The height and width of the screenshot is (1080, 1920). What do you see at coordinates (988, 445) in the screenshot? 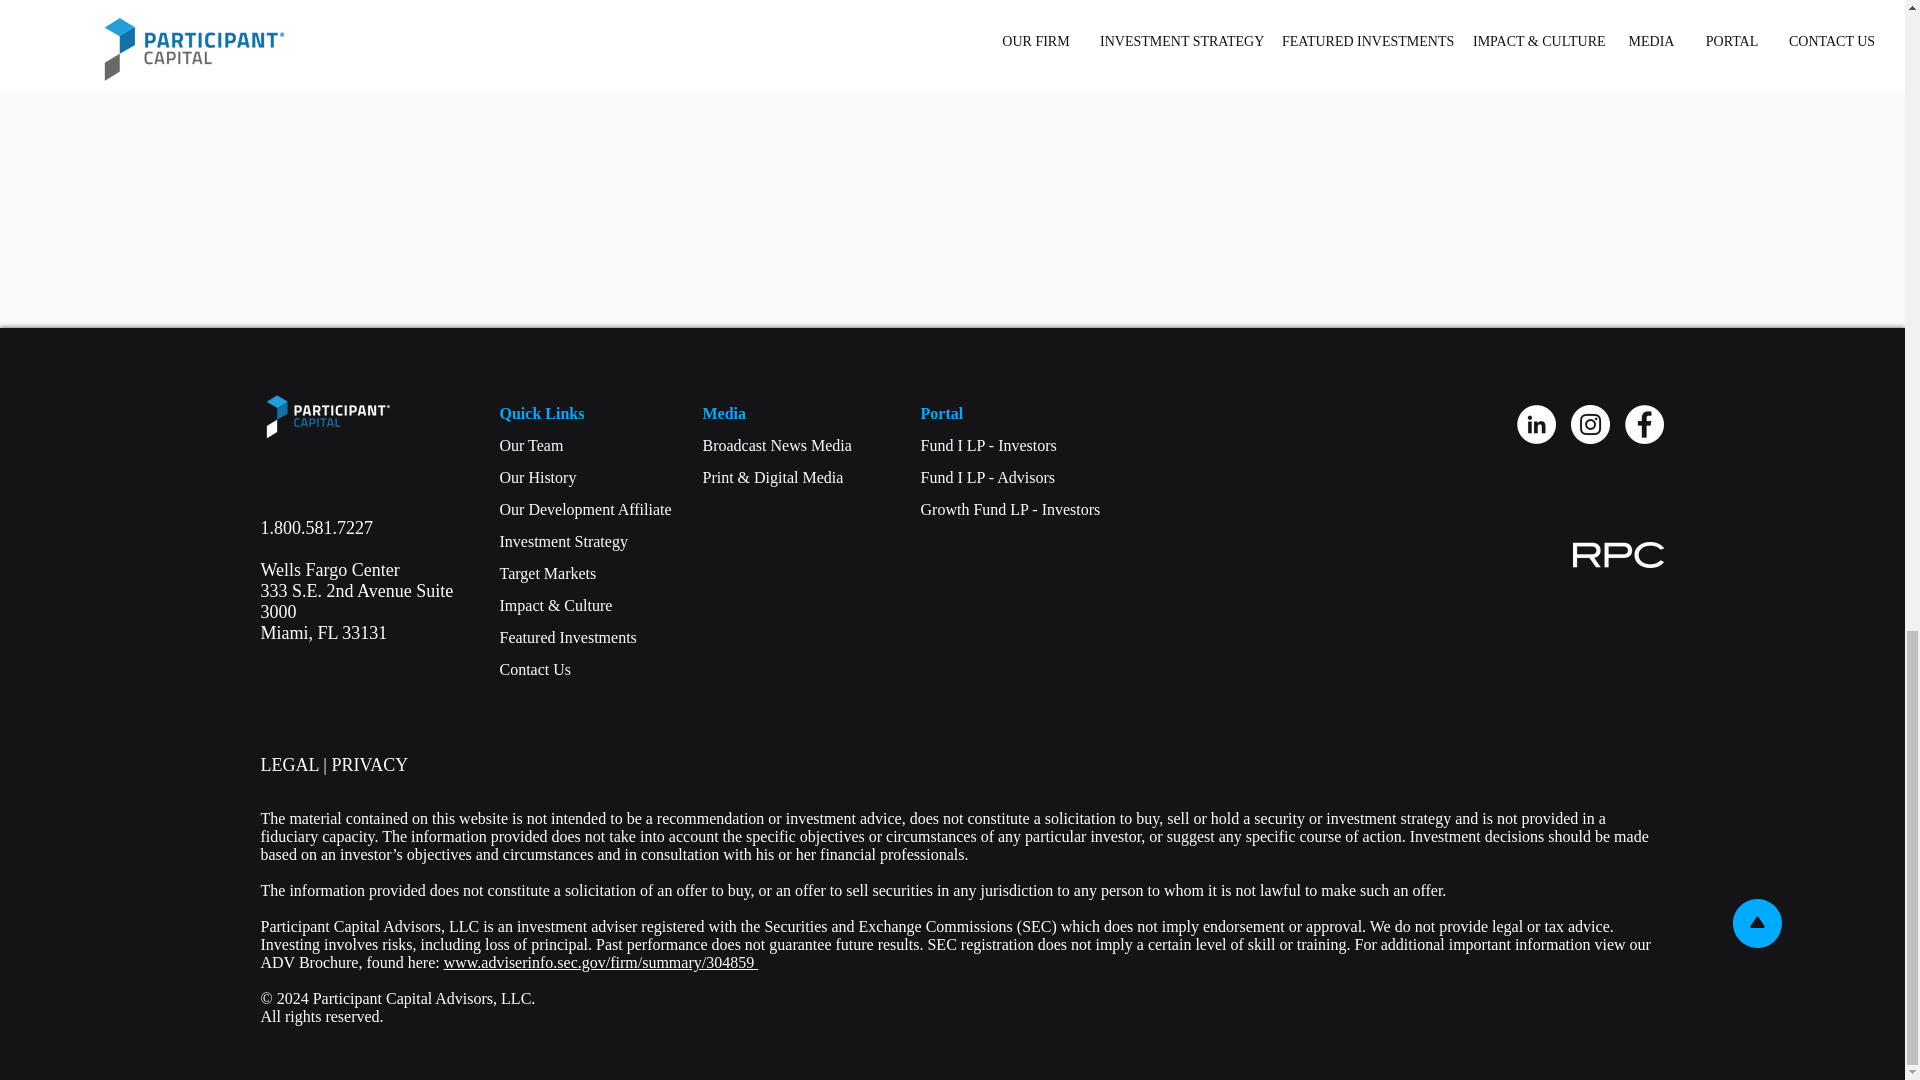
I see `Broadcast News Media` at bounding box center [988, 445].